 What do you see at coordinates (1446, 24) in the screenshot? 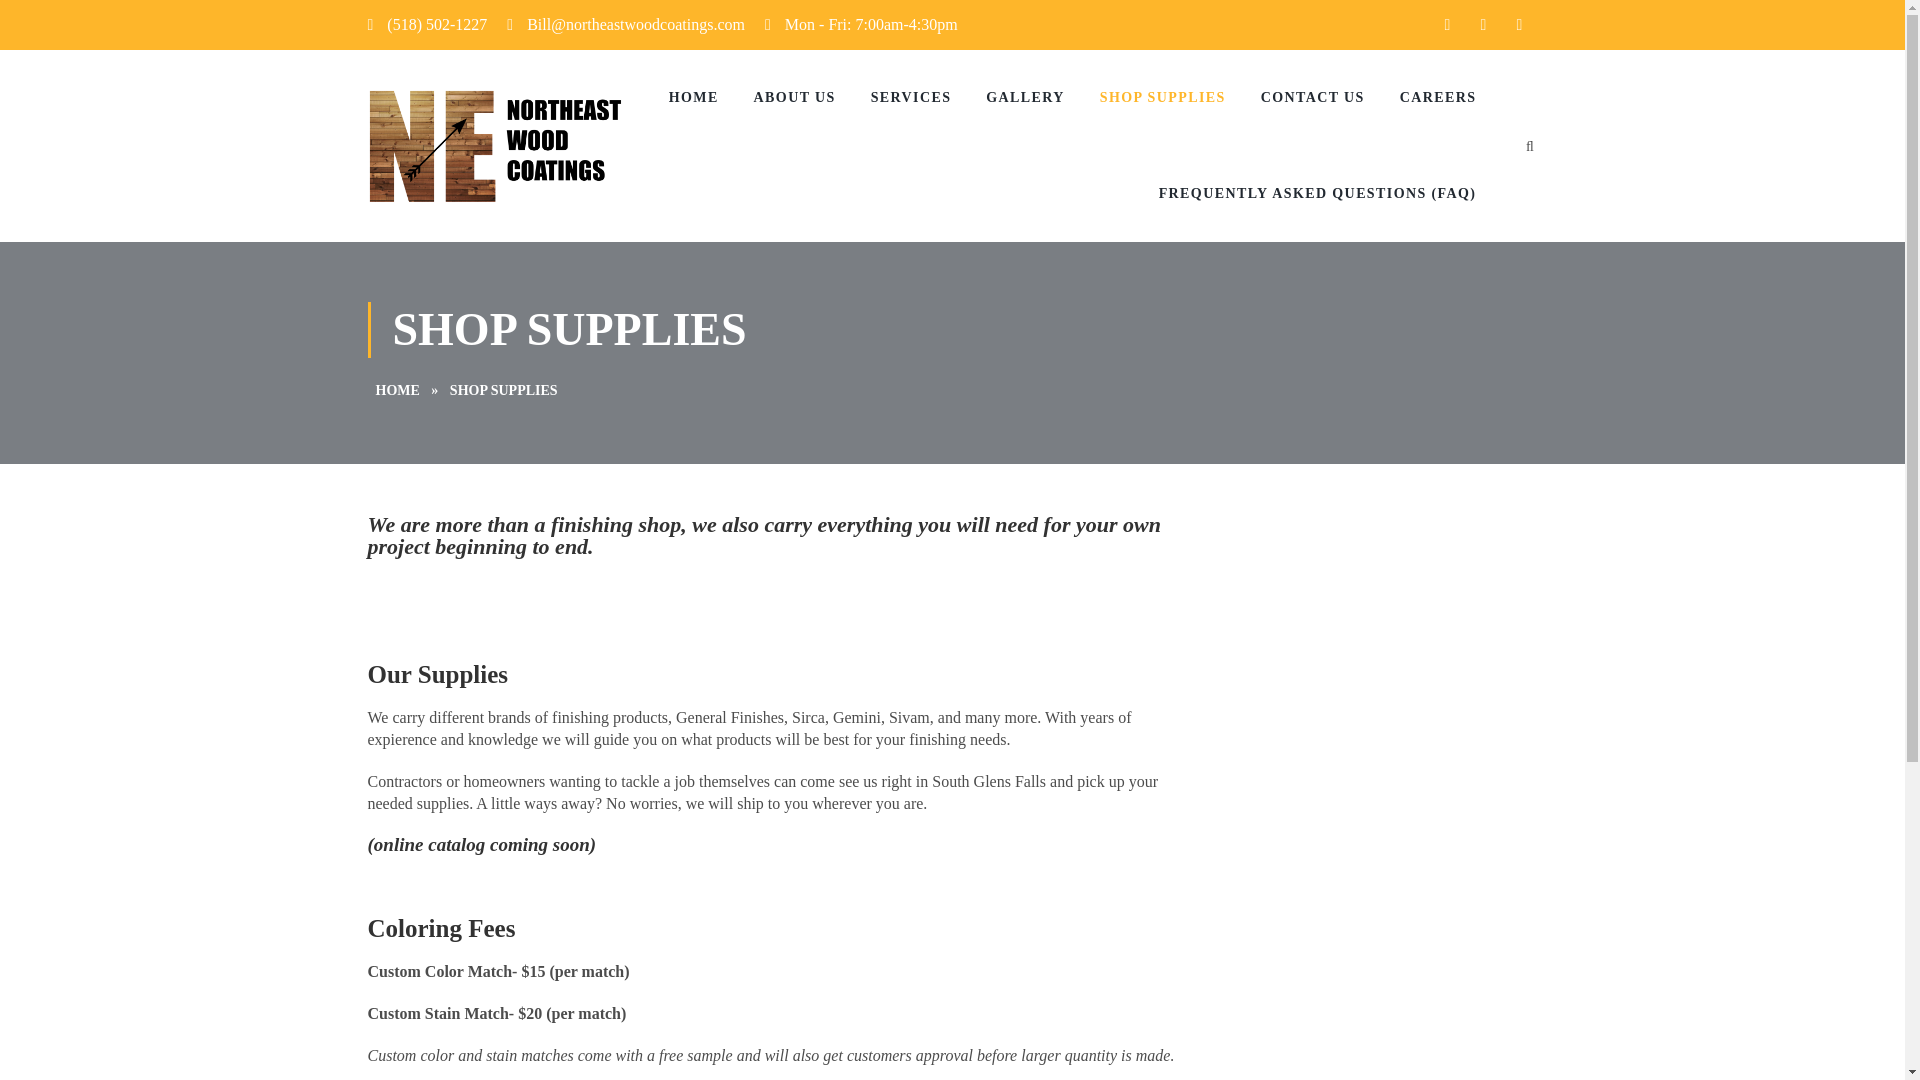
I see `facebook-f` at bounding box center [1446, 24].